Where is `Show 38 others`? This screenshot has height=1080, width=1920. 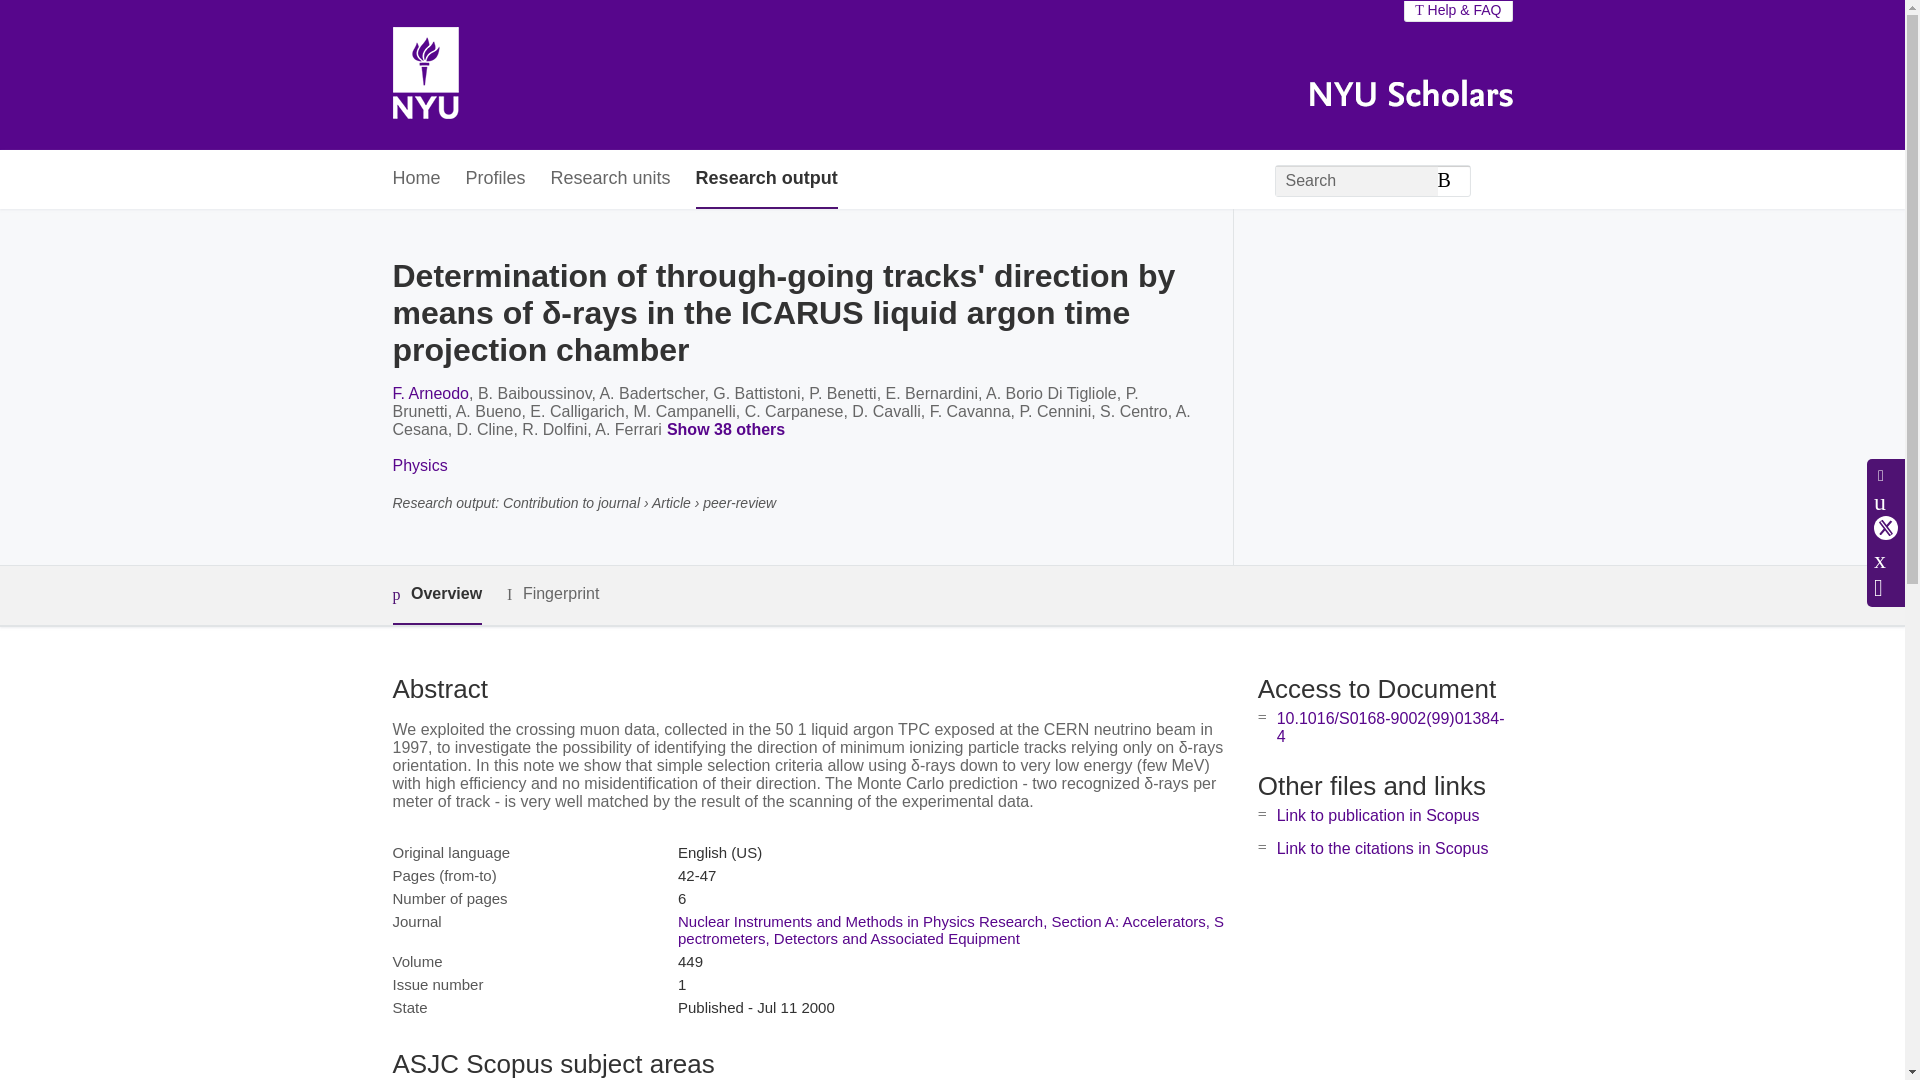 Show 38 others is located at coordinates (729, 430).